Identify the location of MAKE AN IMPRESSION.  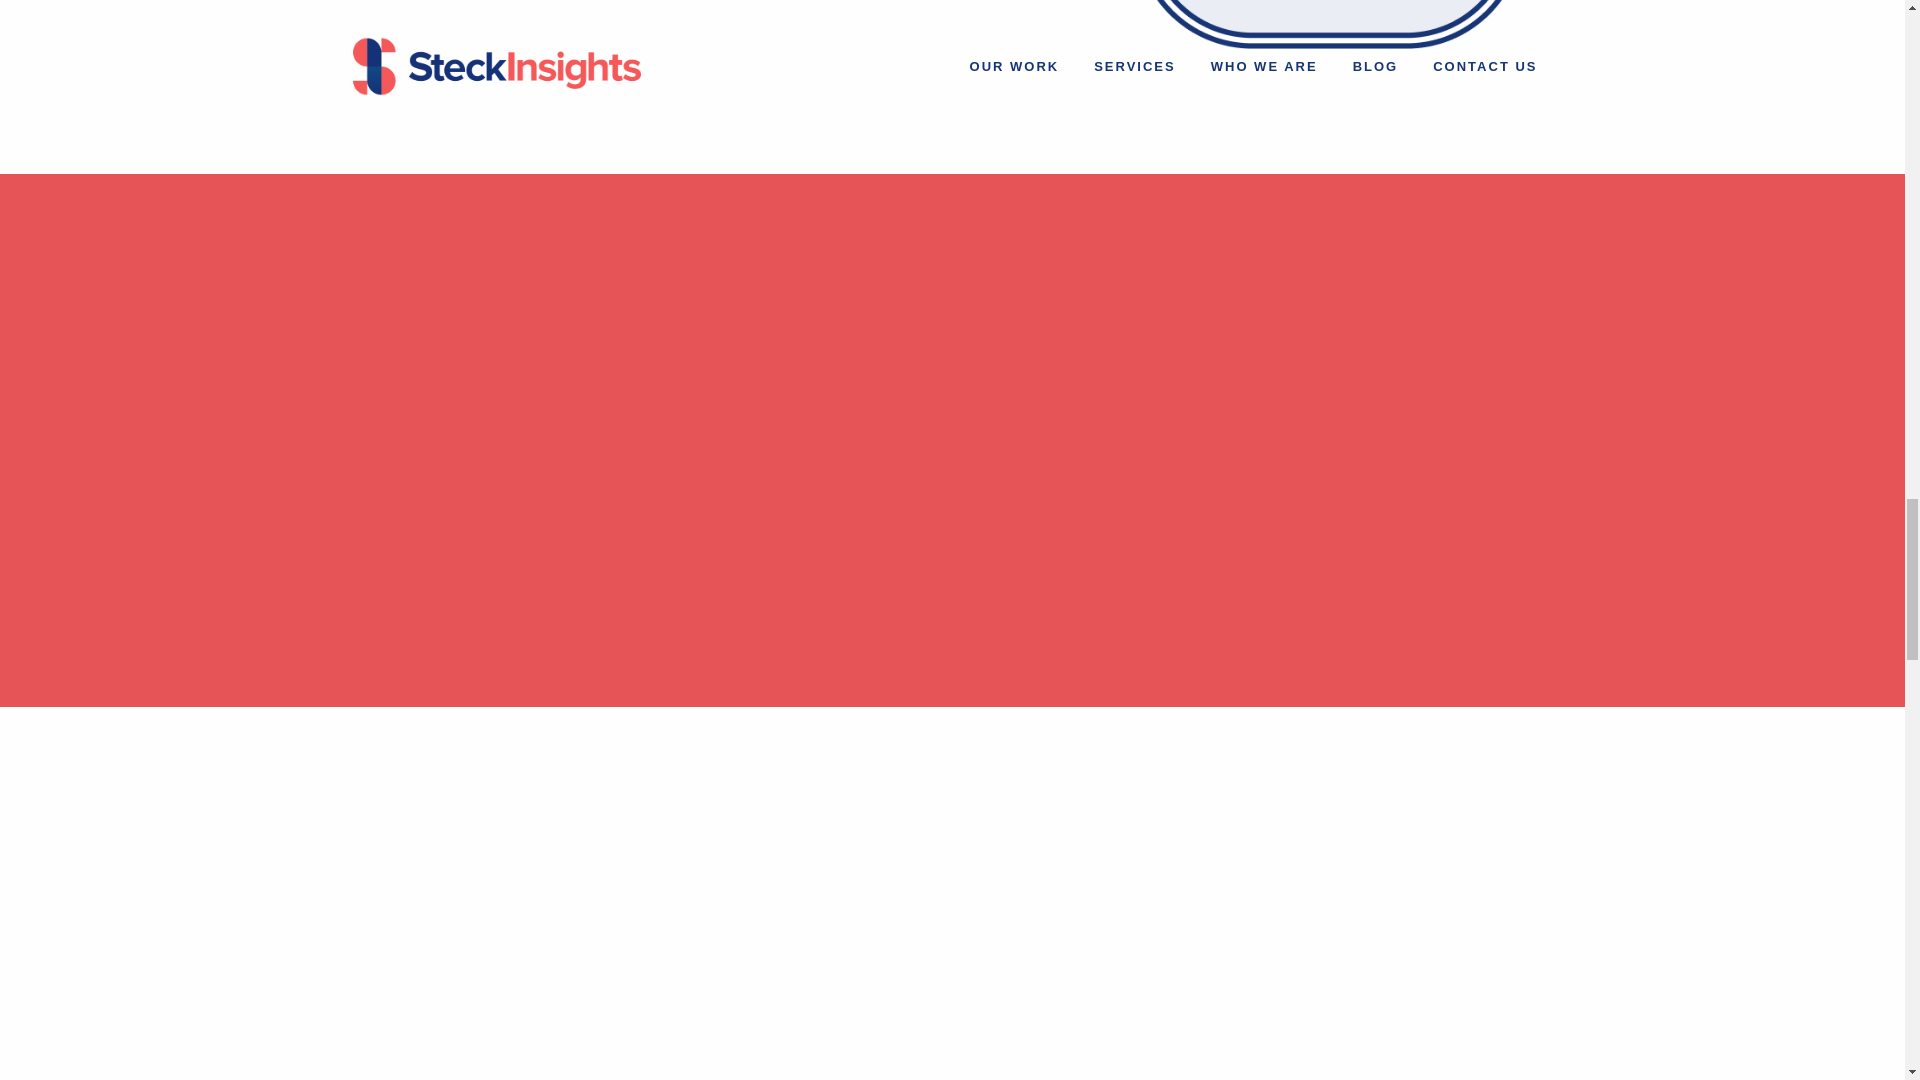
(469, 16).